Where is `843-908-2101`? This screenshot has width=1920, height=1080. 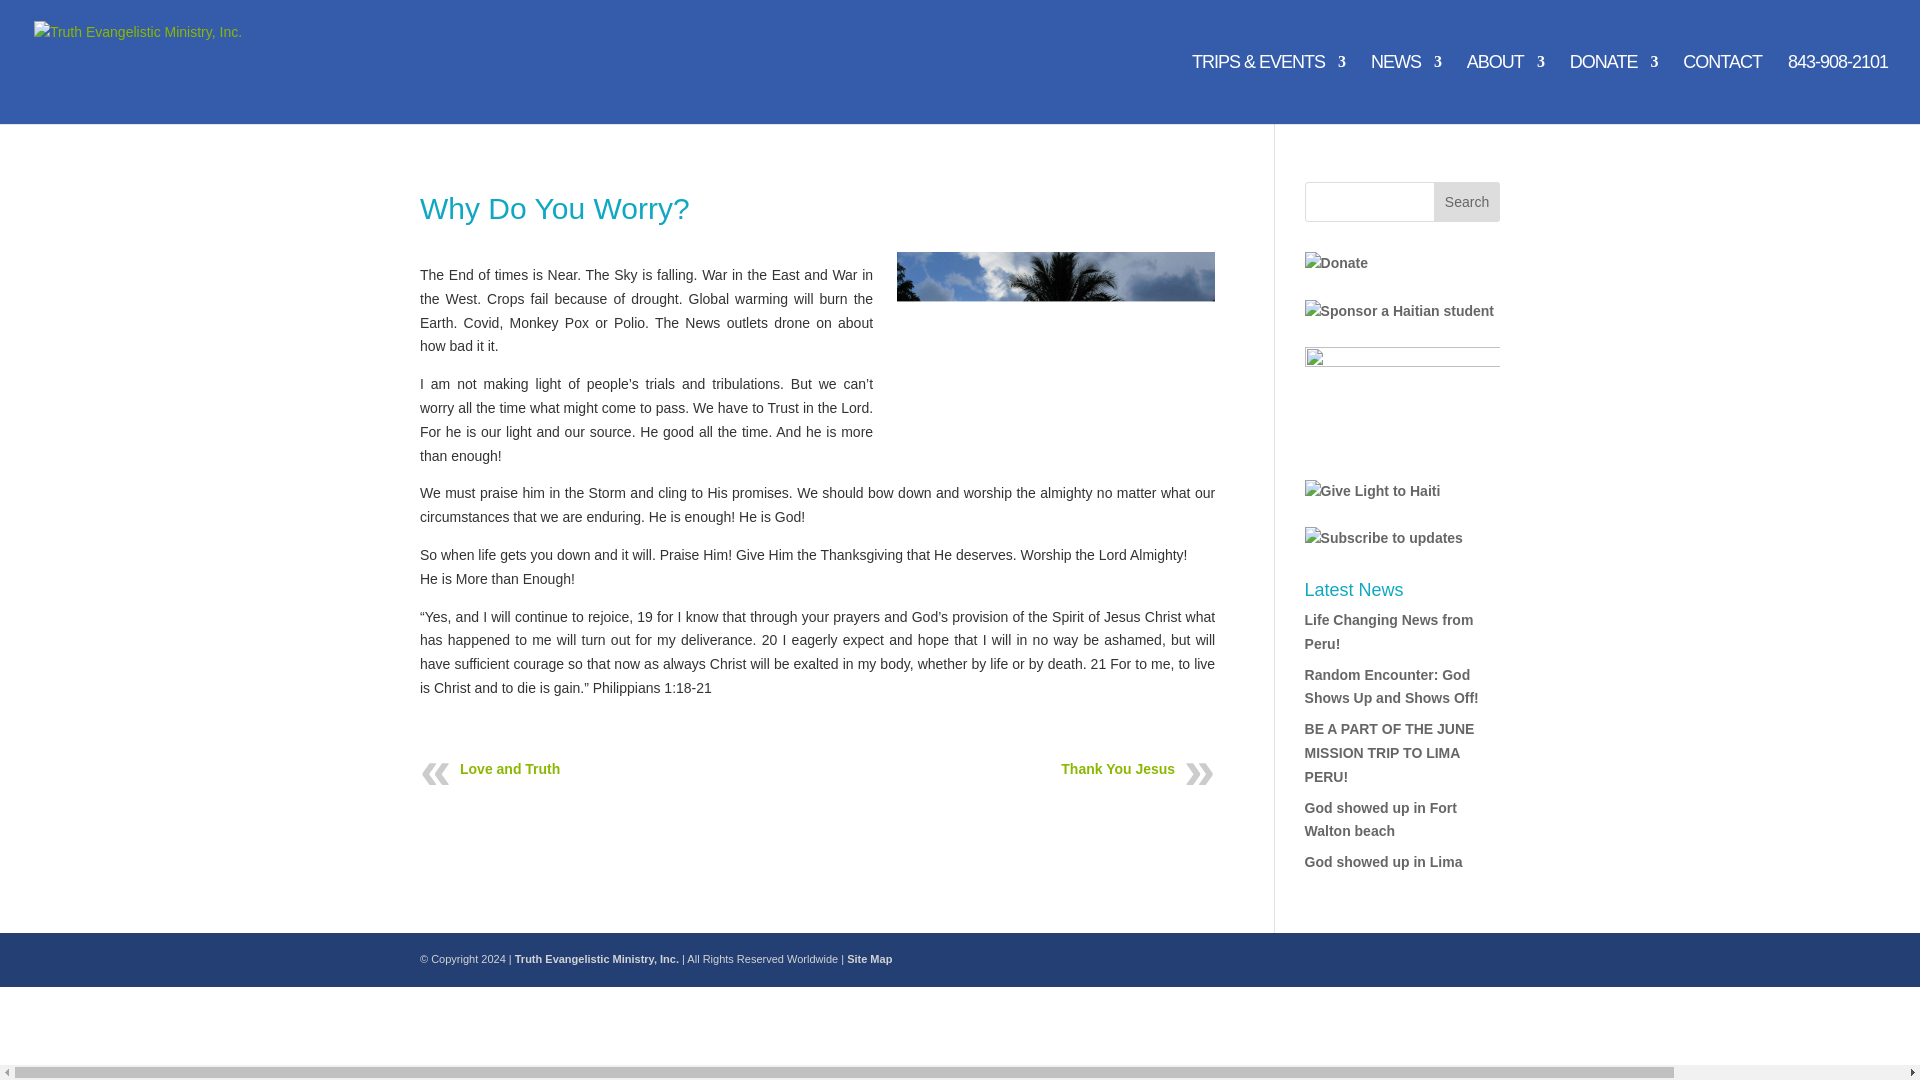
843-908-2101 is located at coordinates (1837, 90).